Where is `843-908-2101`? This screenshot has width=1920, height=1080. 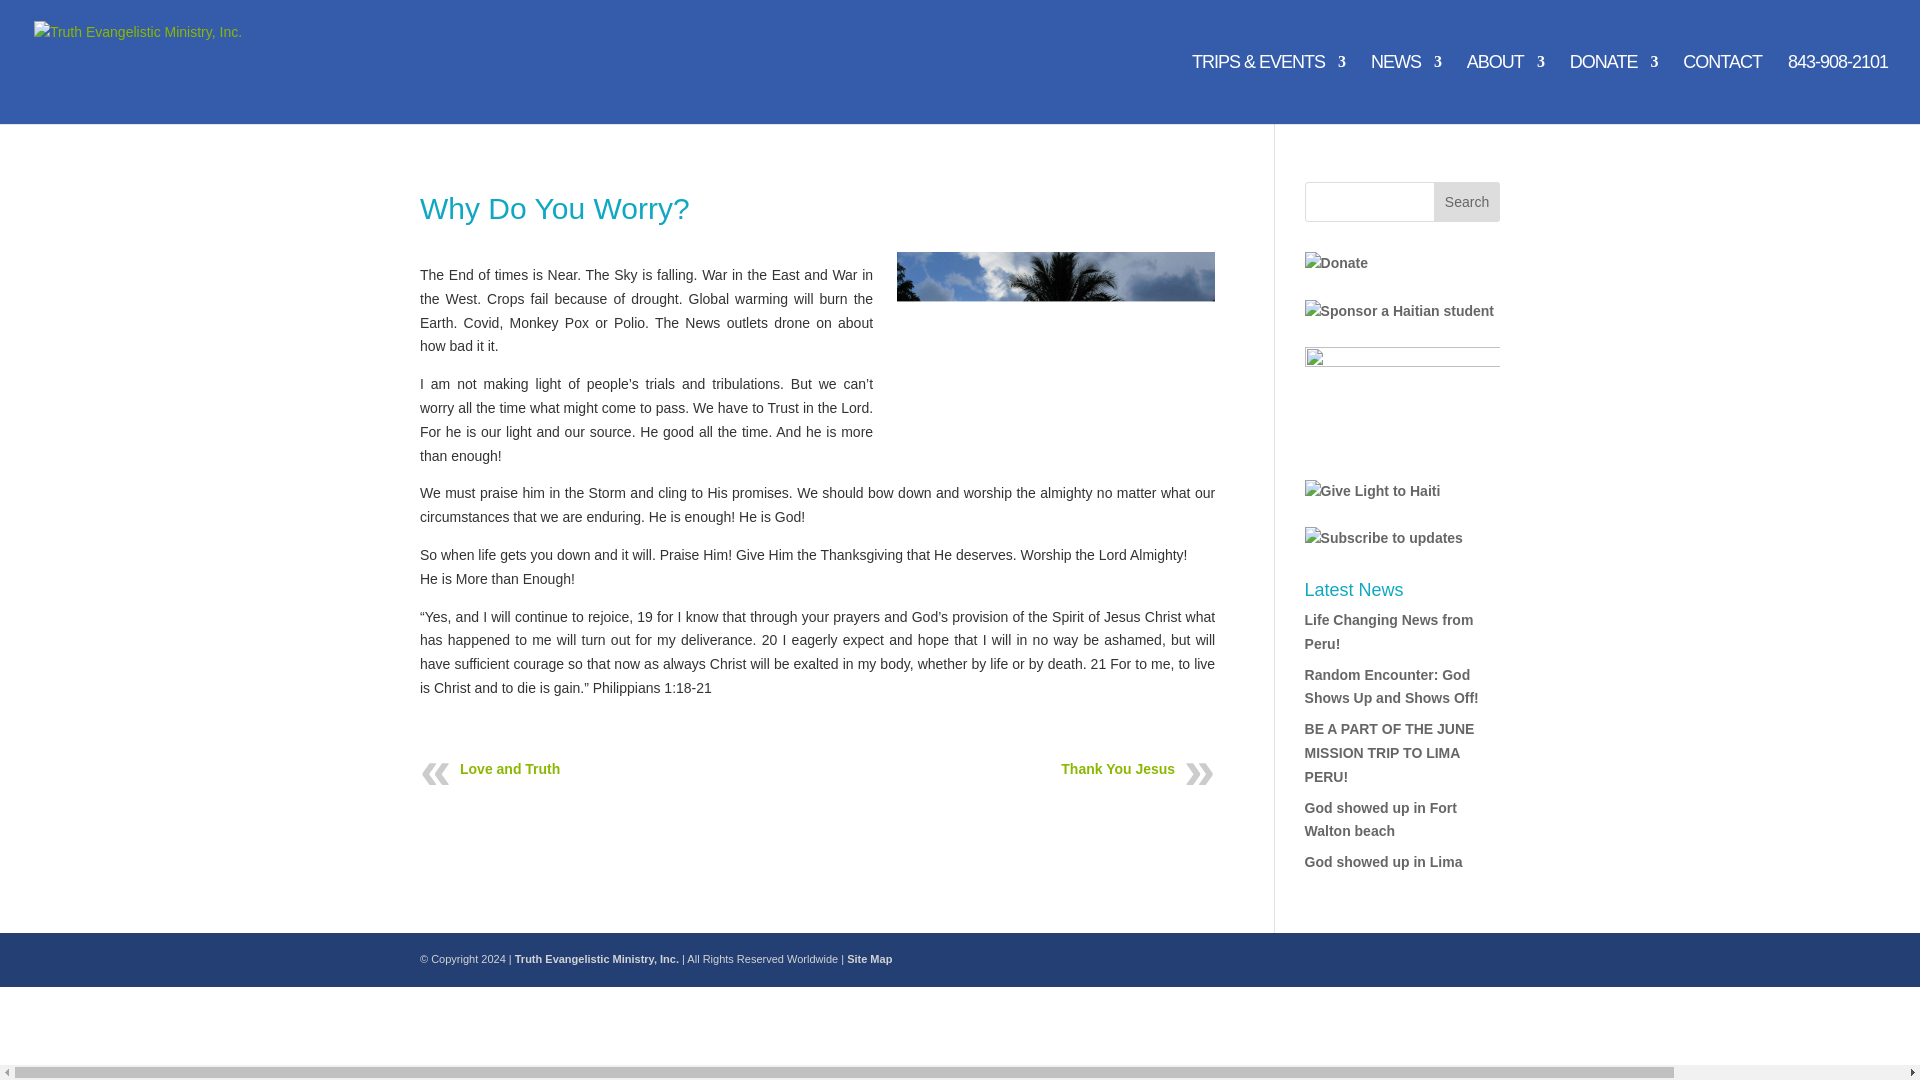
843-908-2101 is located at coordinates (1837, 90).